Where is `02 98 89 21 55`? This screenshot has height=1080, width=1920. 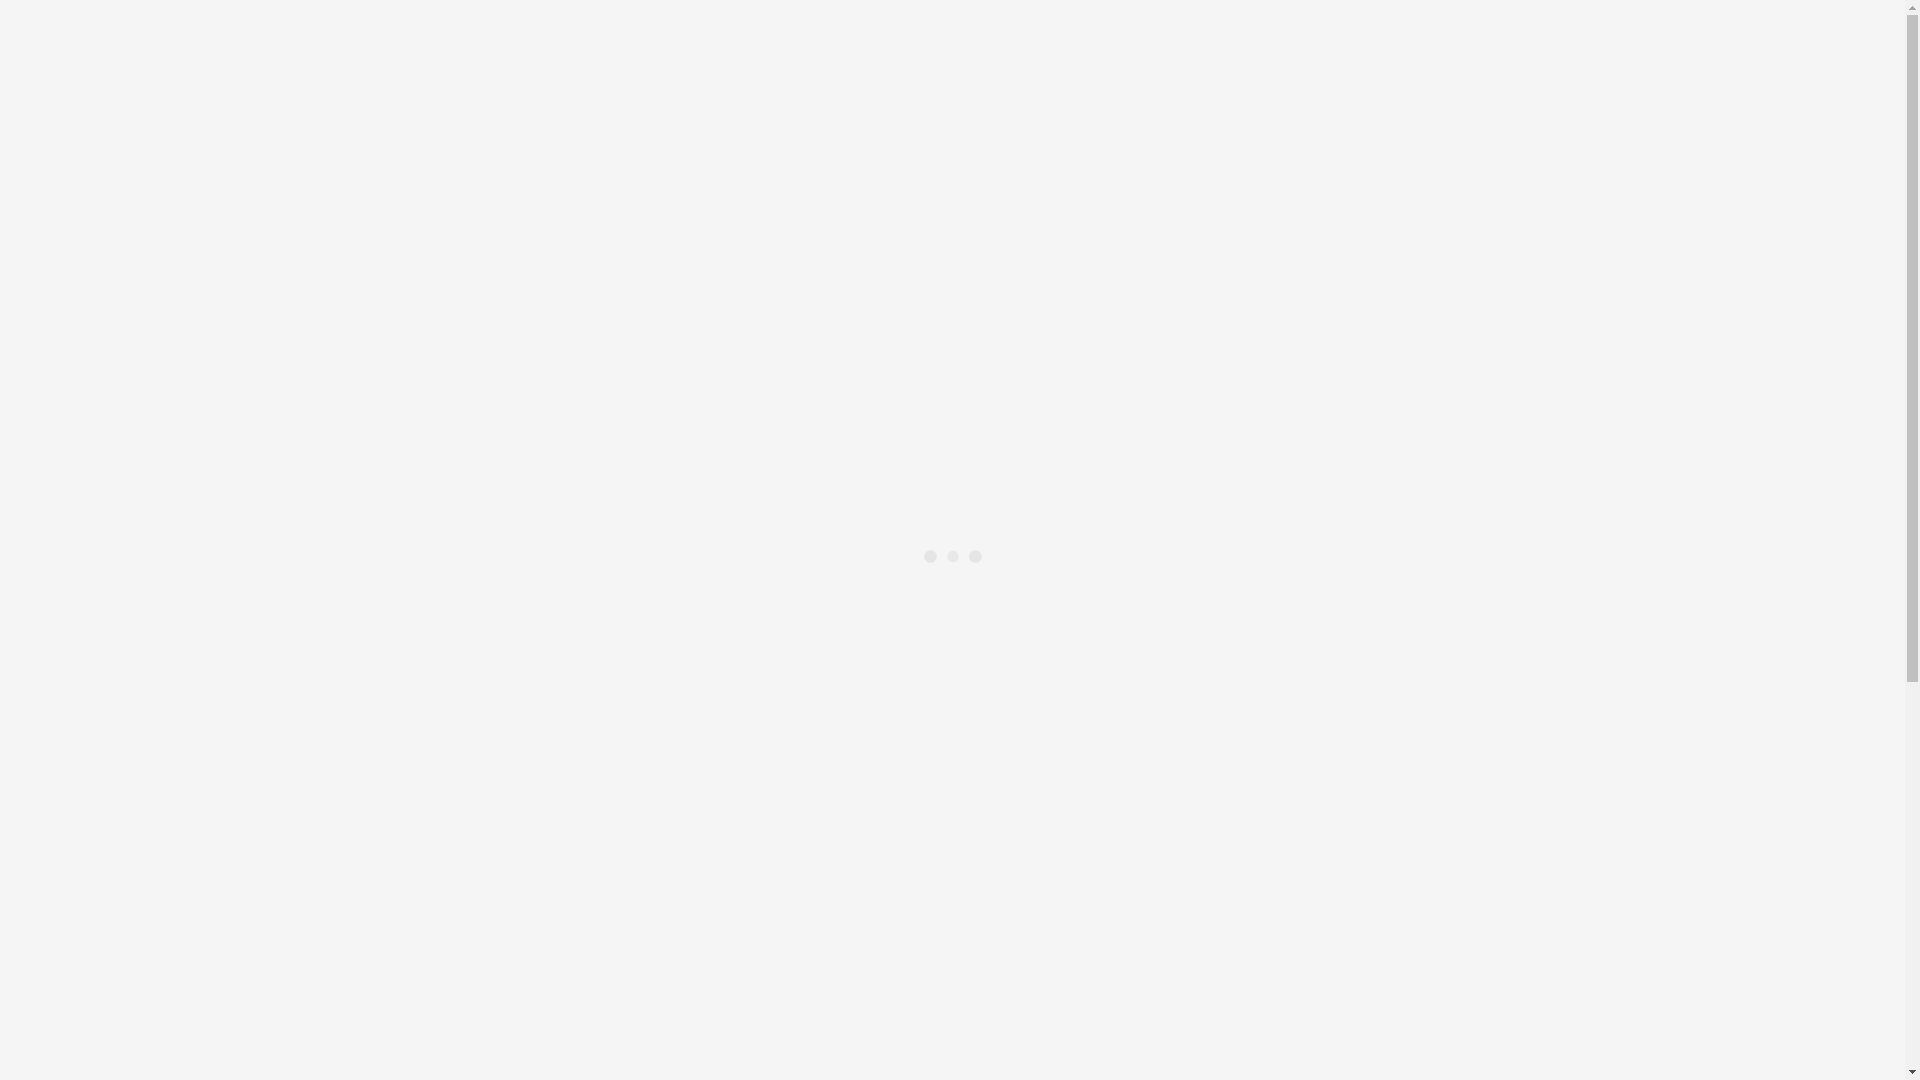
02 98 89 21 55 is located at coordinates (96, 180).